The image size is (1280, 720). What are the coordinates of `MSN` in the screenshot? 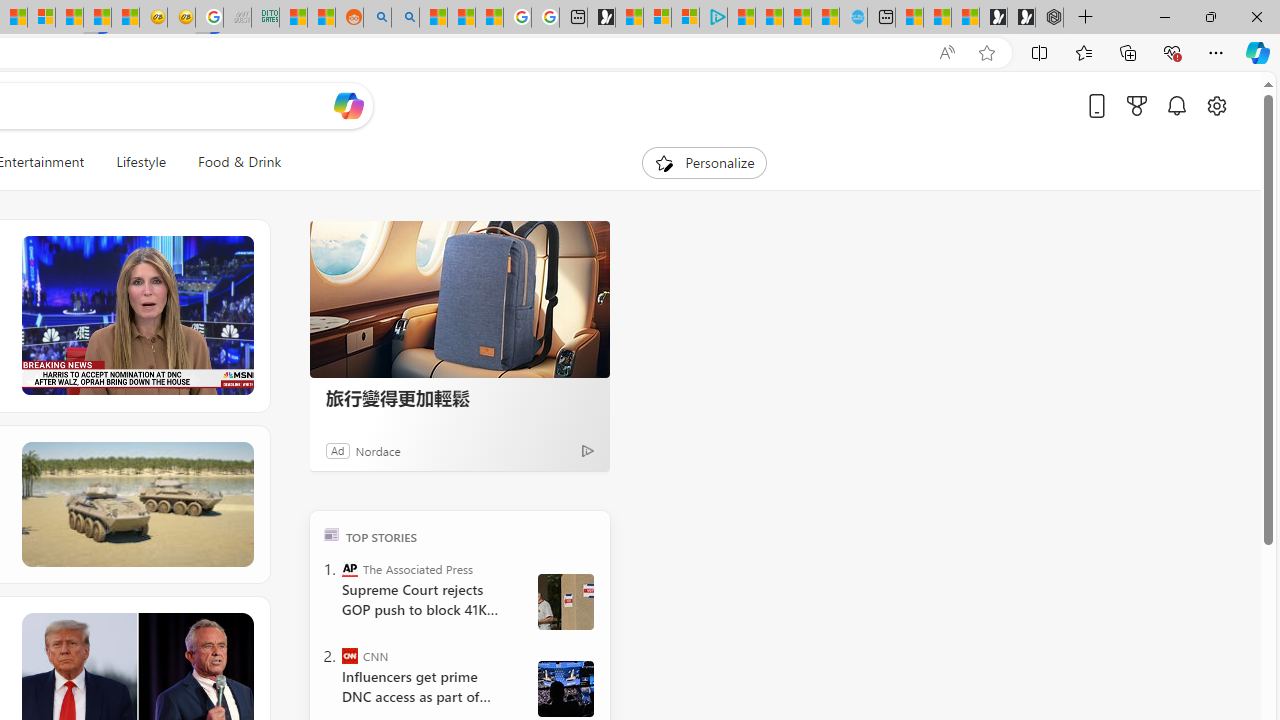 It's located at (98, 18).